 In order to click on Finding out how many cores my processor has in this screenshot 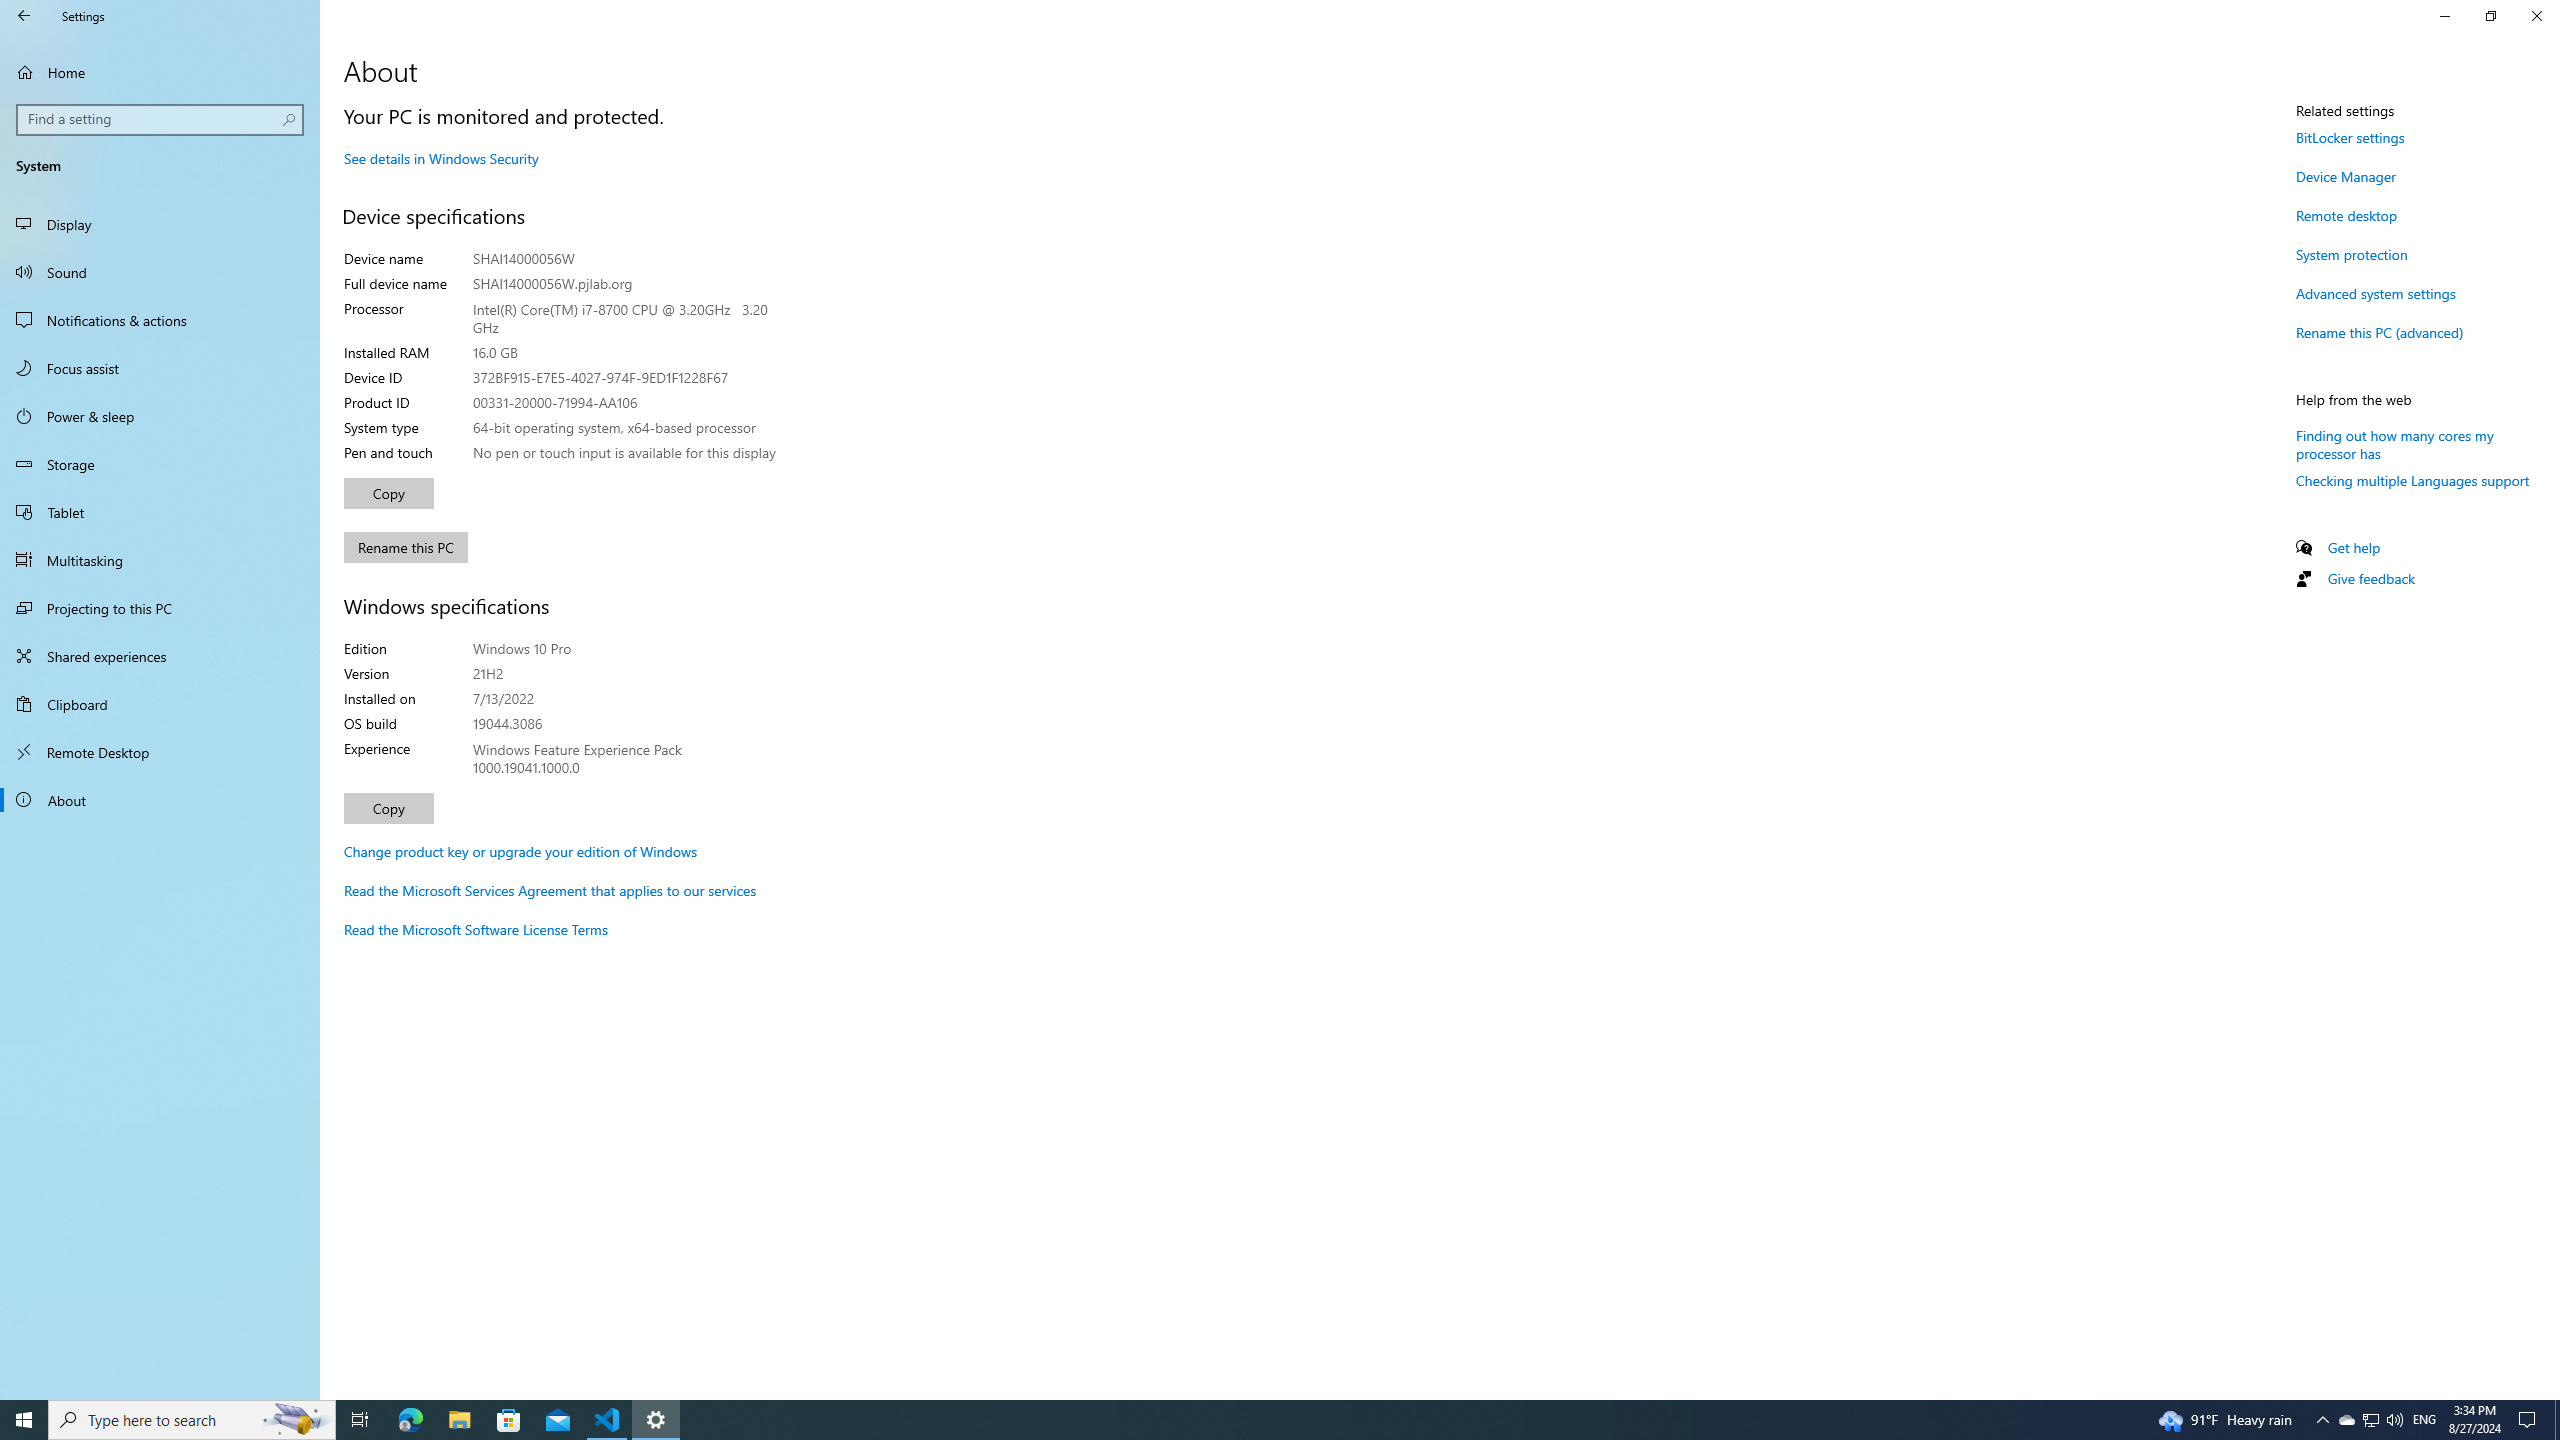, I will do `click(2394, 444)`.